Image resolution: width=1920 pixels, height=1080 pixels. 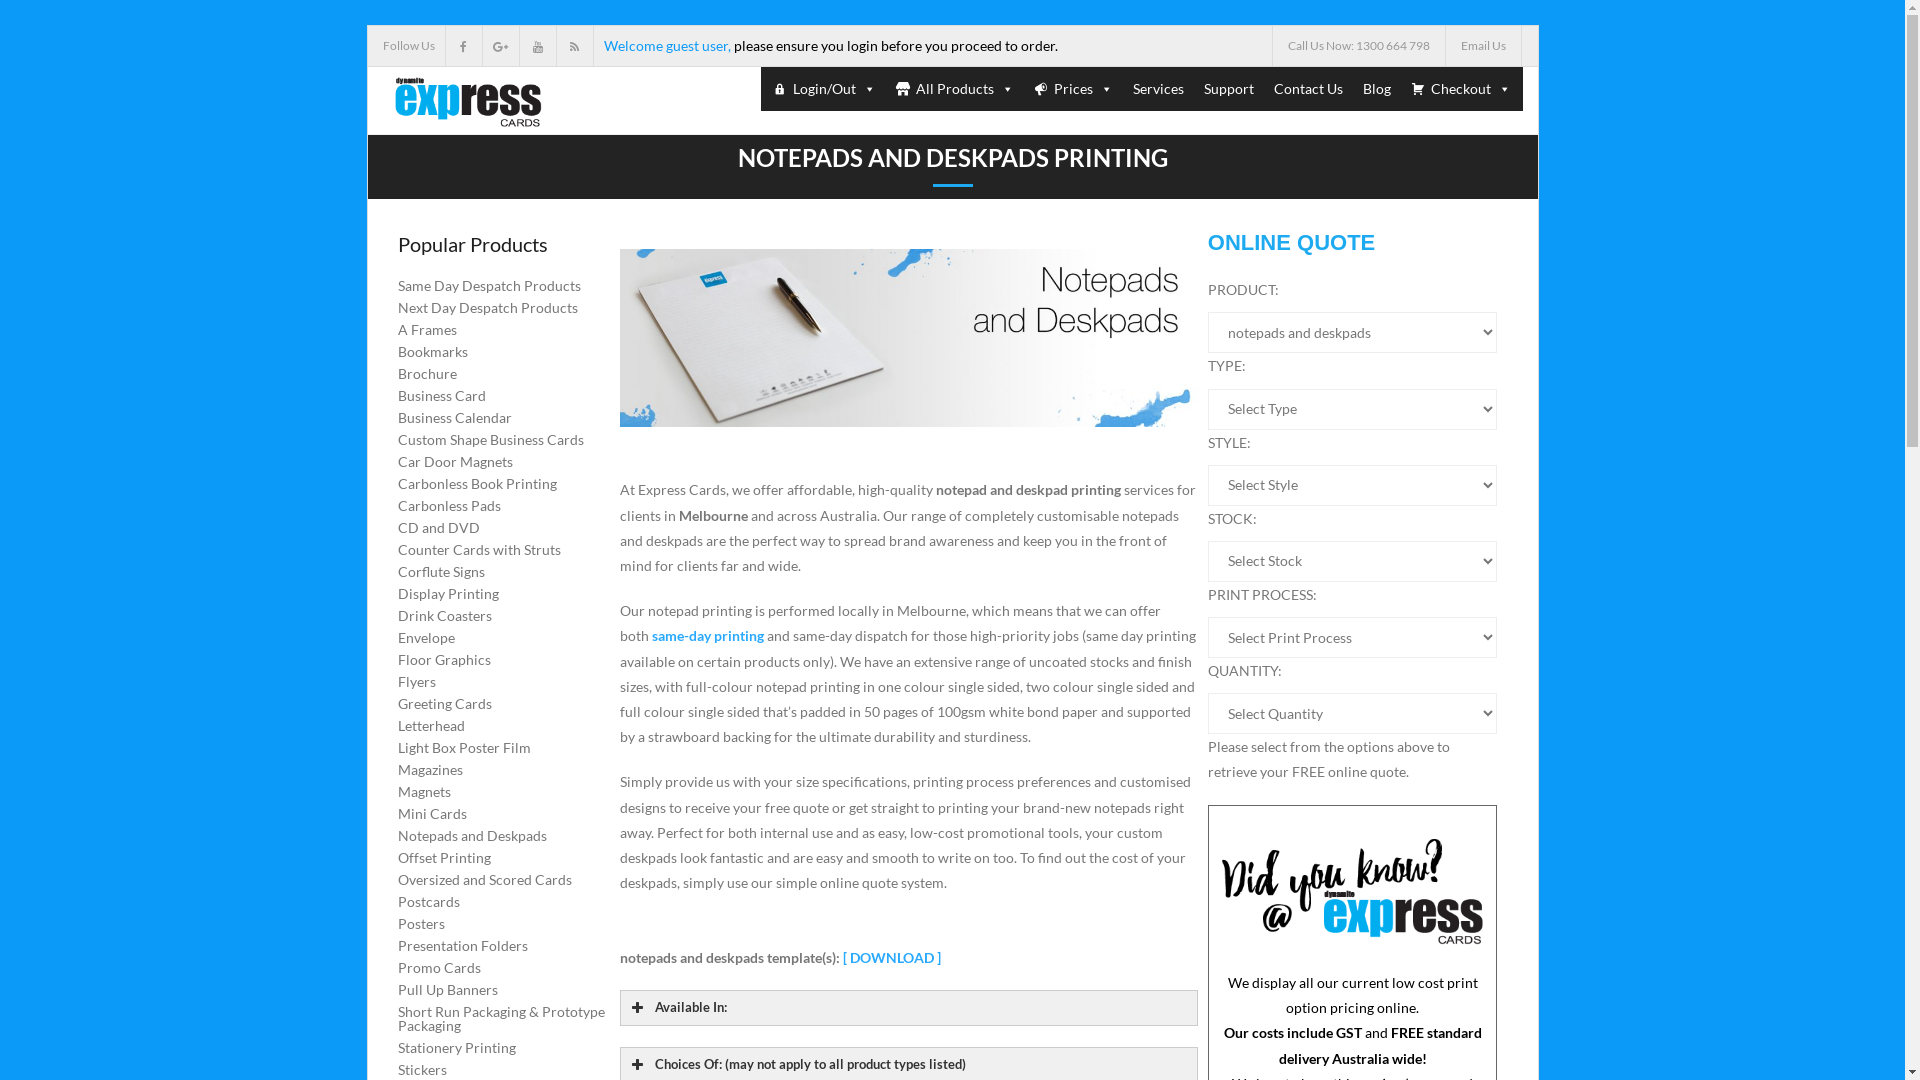 I want to click on Call Us Now: 1300 664 798, so click(x=1358, y=46).